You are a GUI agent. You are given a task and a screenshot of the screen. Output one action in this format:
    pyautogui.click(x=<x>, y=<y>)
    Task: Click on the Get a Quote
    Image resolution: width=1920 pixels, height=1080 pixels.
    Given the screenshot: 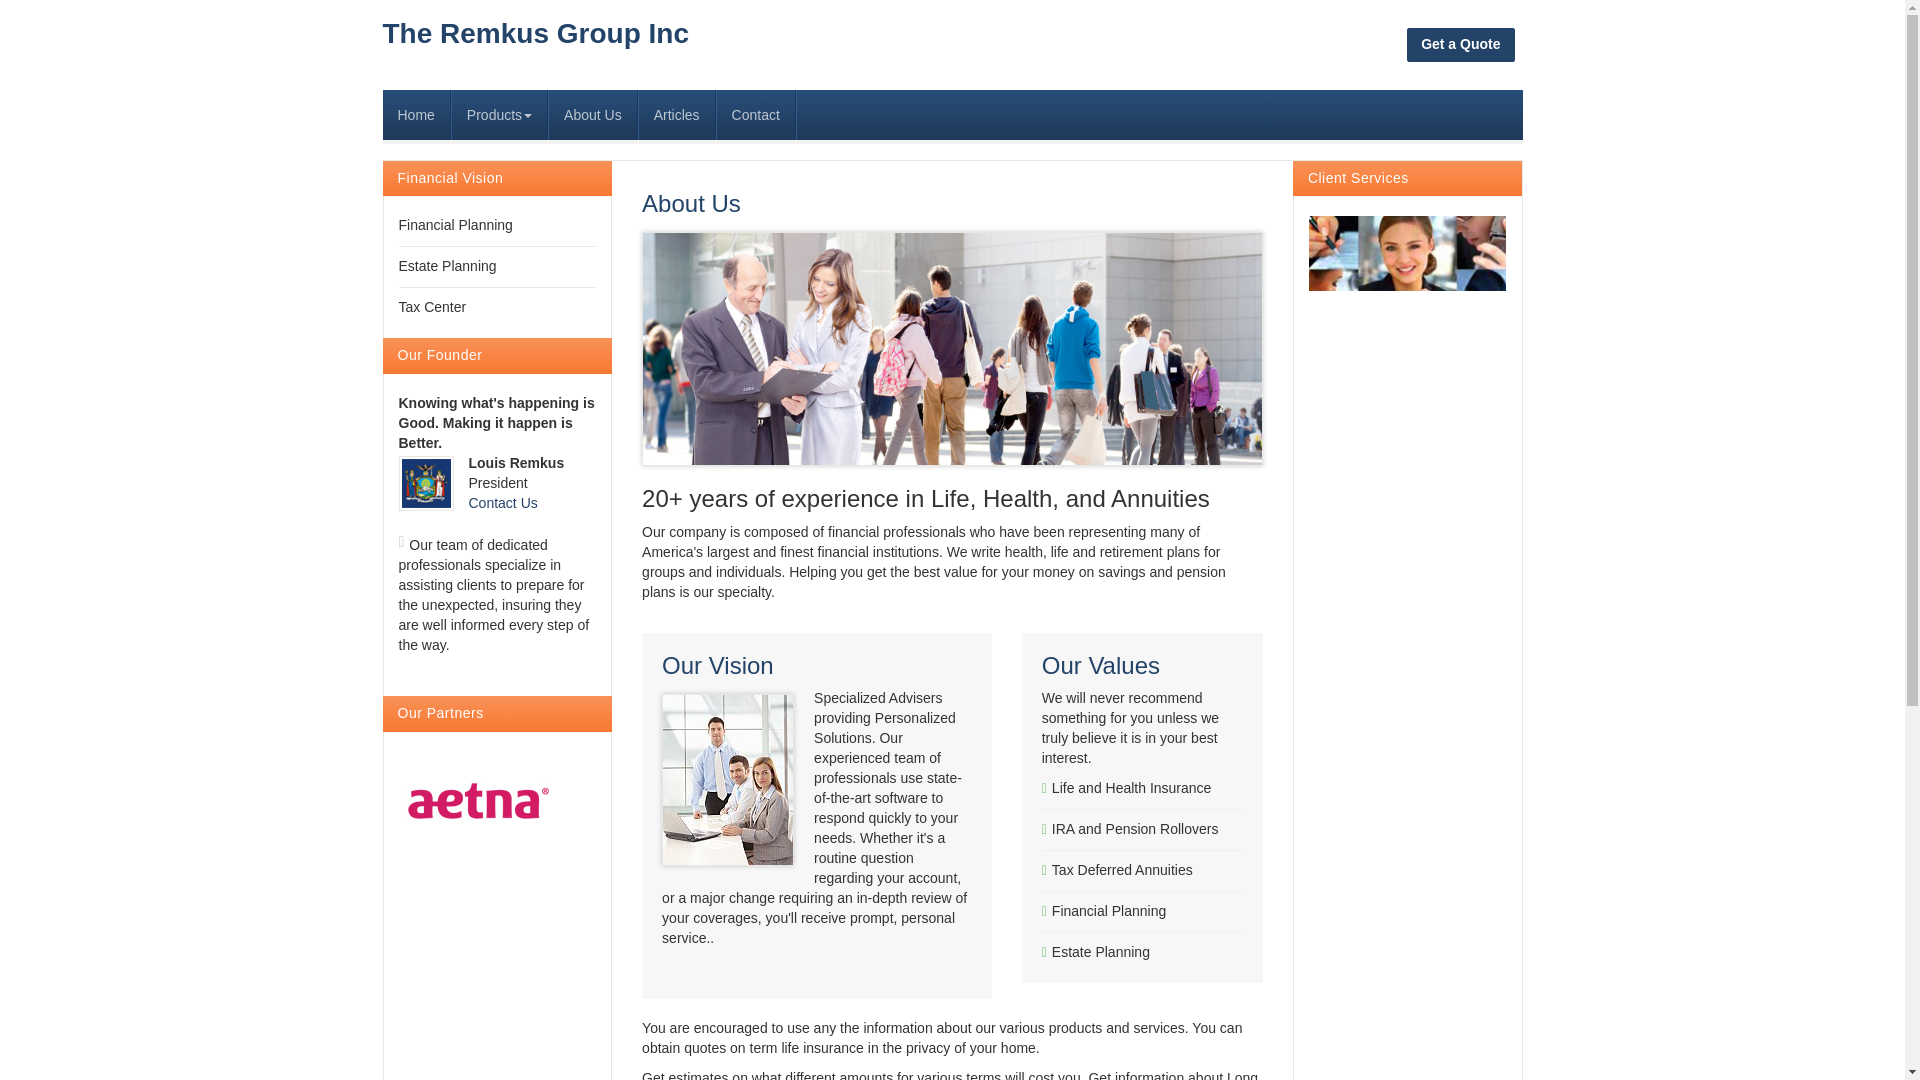 What is the action you would take?
    pyautogui.click(x=1460, y=44)
    